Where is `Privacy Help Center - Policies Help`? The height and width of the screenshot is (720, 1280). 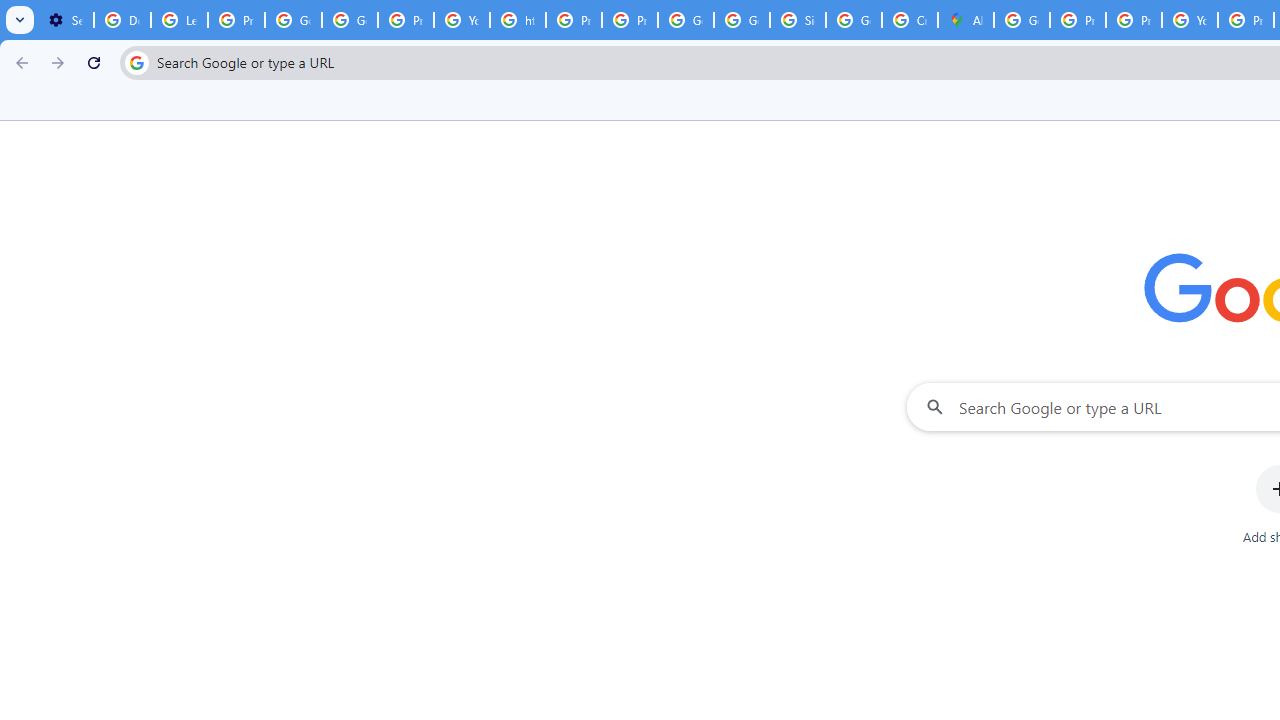 Privacy Help Center - Policies Help is located at coordinates (1077, 20).